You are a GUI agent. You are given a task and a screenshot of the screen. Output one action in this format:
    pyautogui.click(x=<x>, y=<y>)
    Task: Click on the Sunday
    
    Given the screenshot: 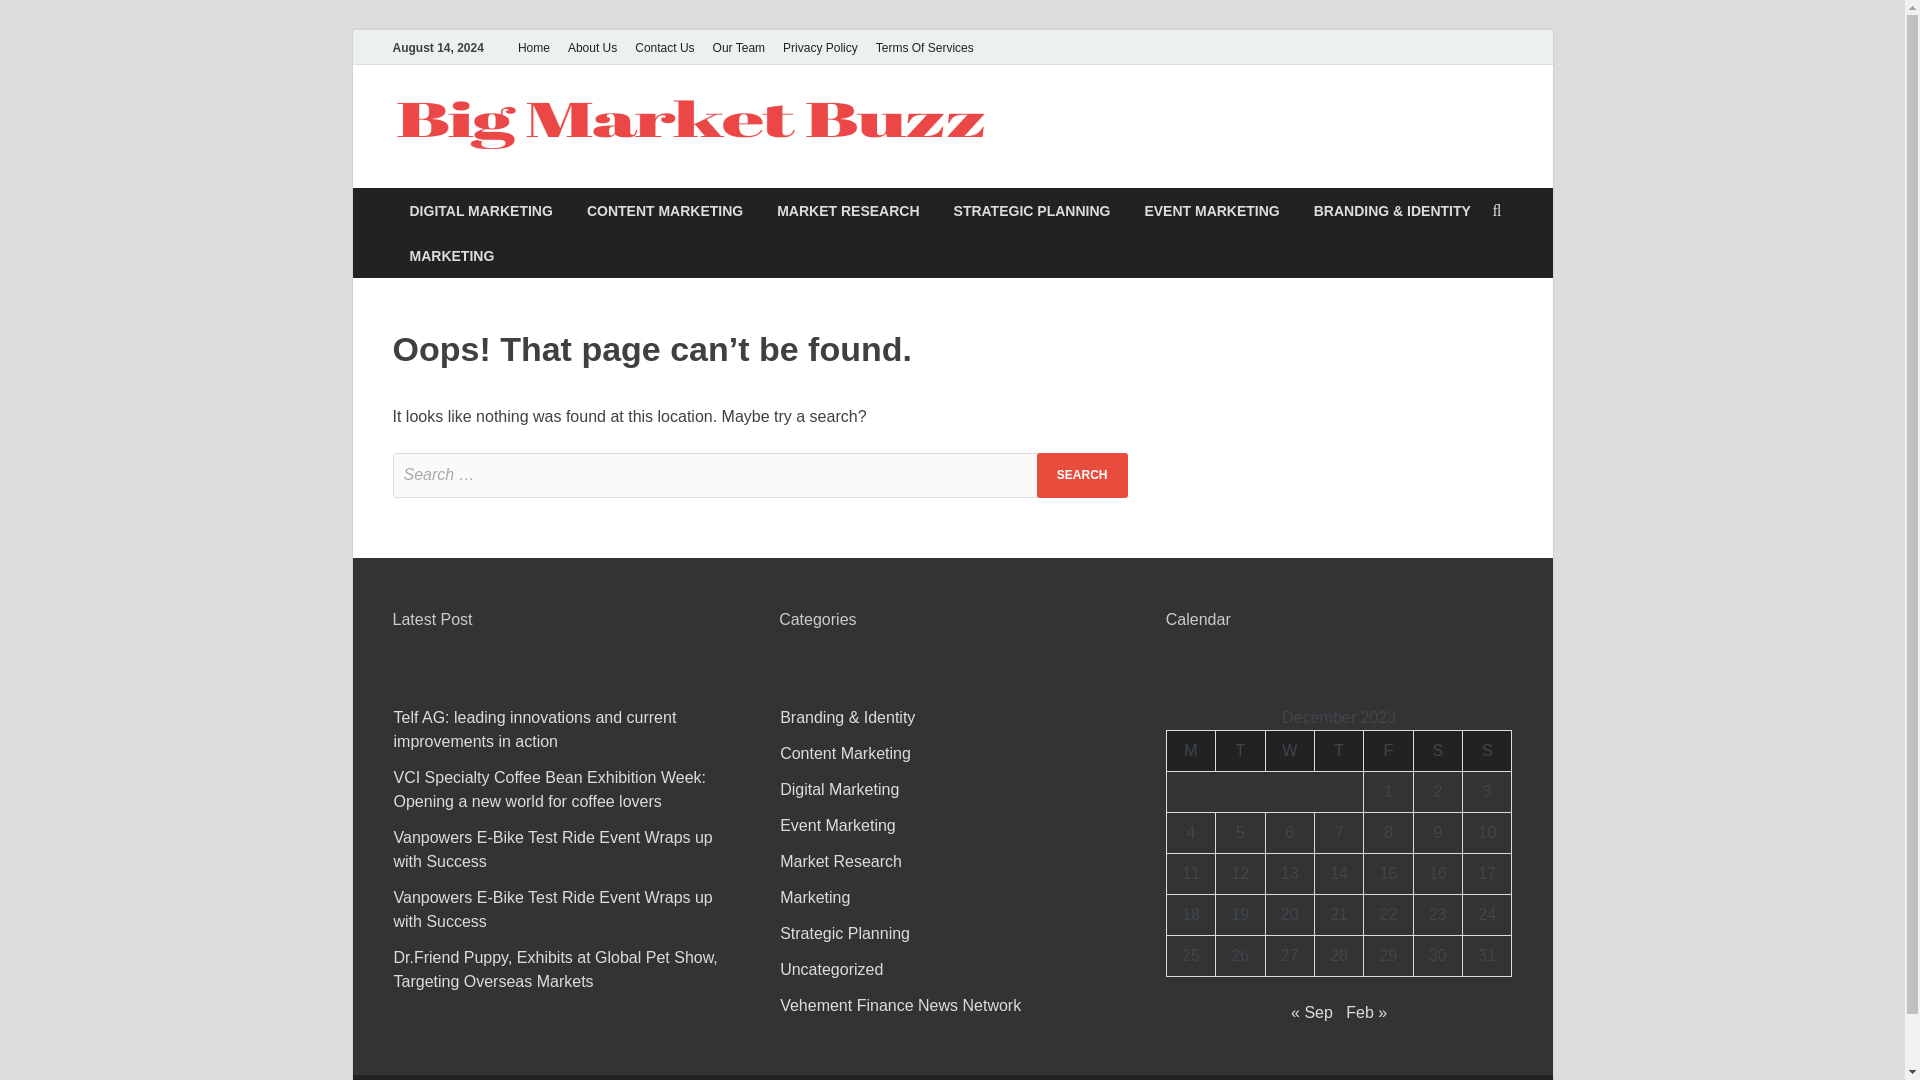 What is the action you would take?
    pyautogui.click(x=1488, y=750)
    